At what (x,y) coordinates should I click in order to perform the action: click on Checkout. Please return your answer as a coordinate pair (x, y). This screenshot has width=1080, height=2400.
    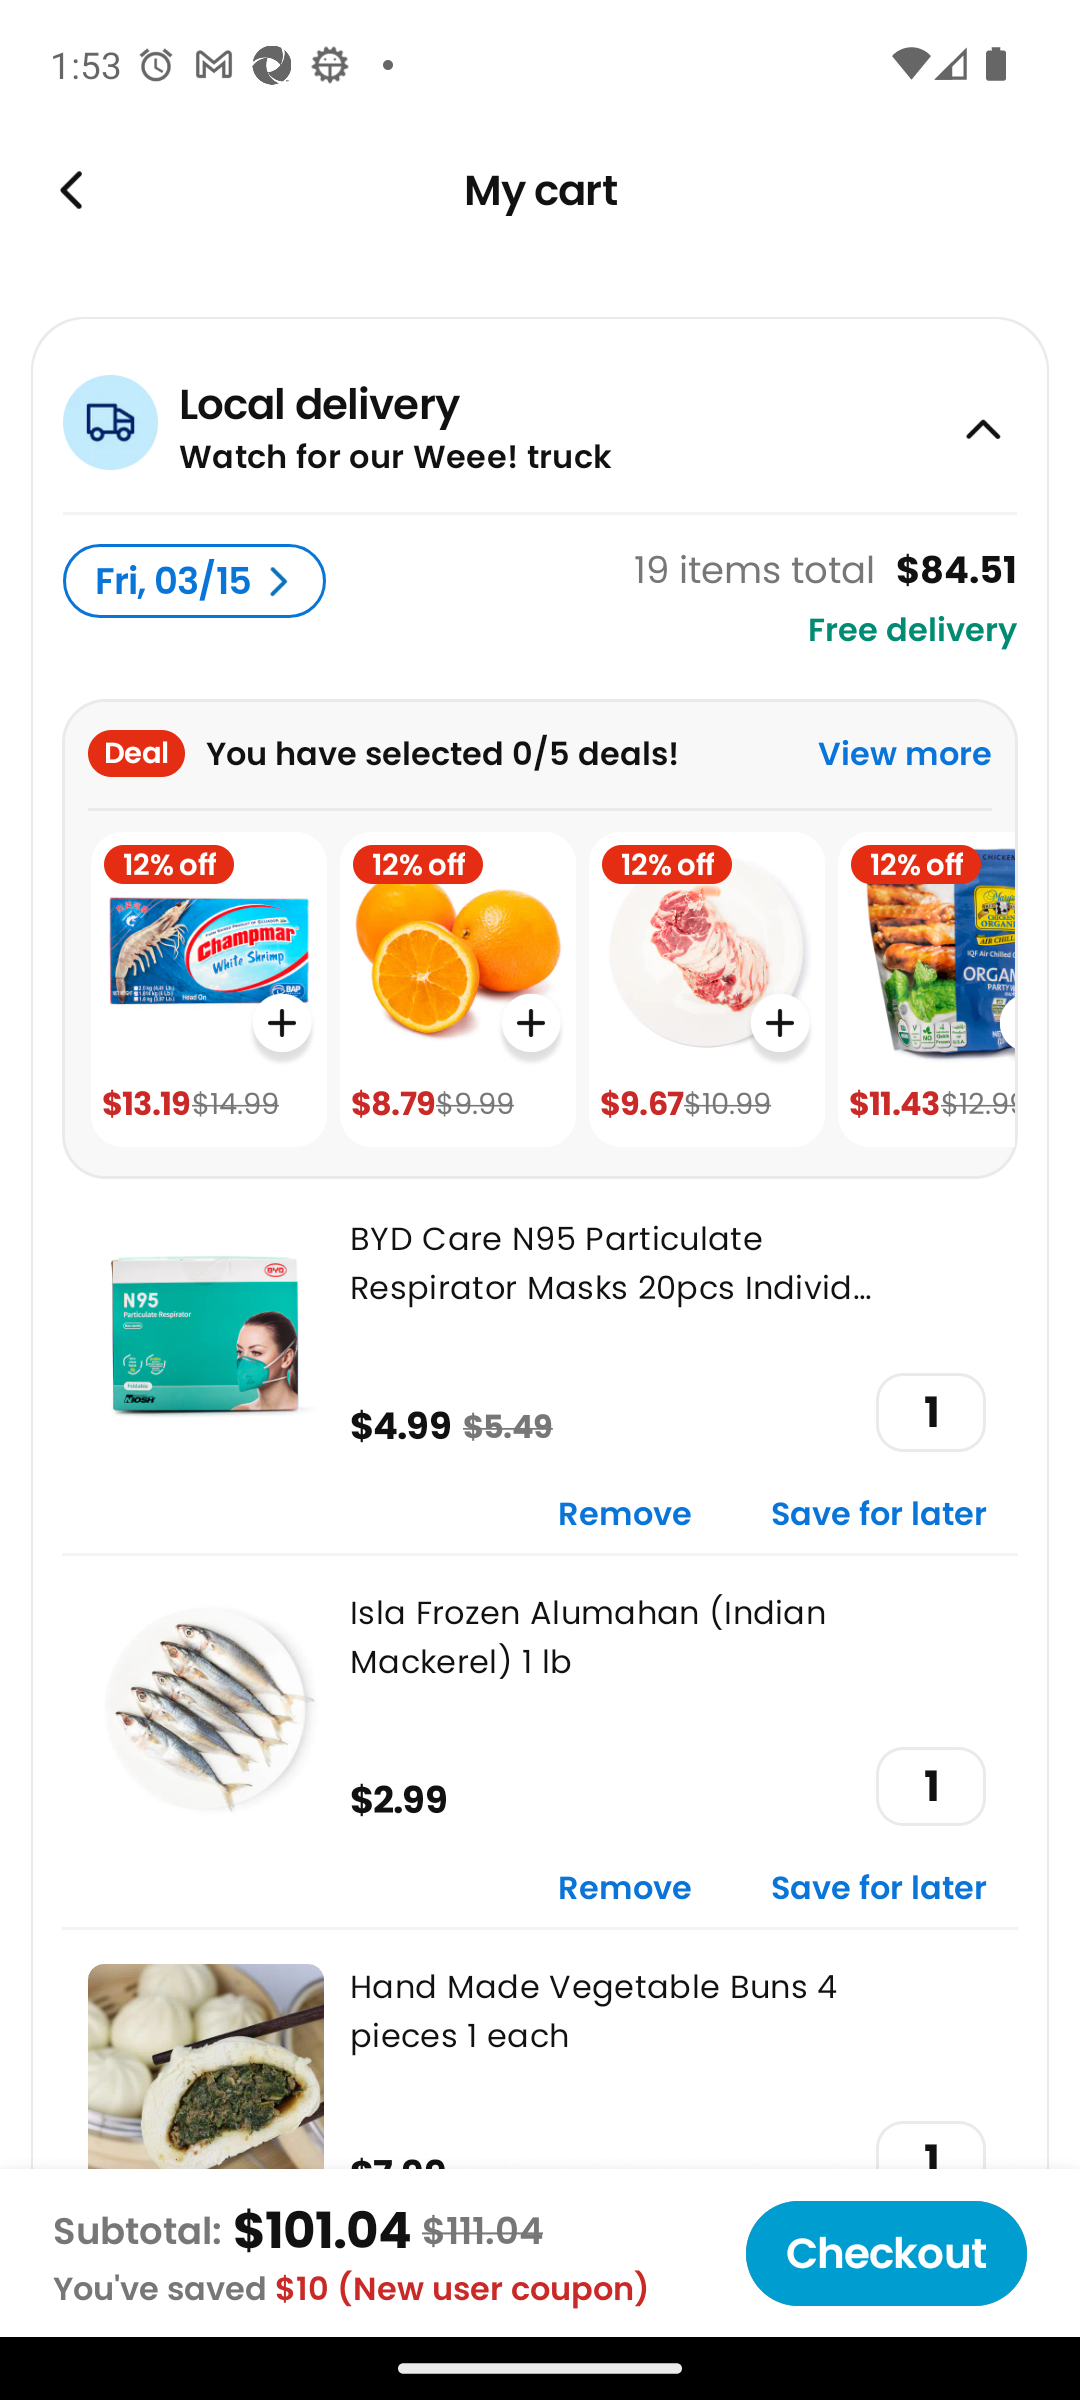
    Looking at the image, I should click on (886, 2253).